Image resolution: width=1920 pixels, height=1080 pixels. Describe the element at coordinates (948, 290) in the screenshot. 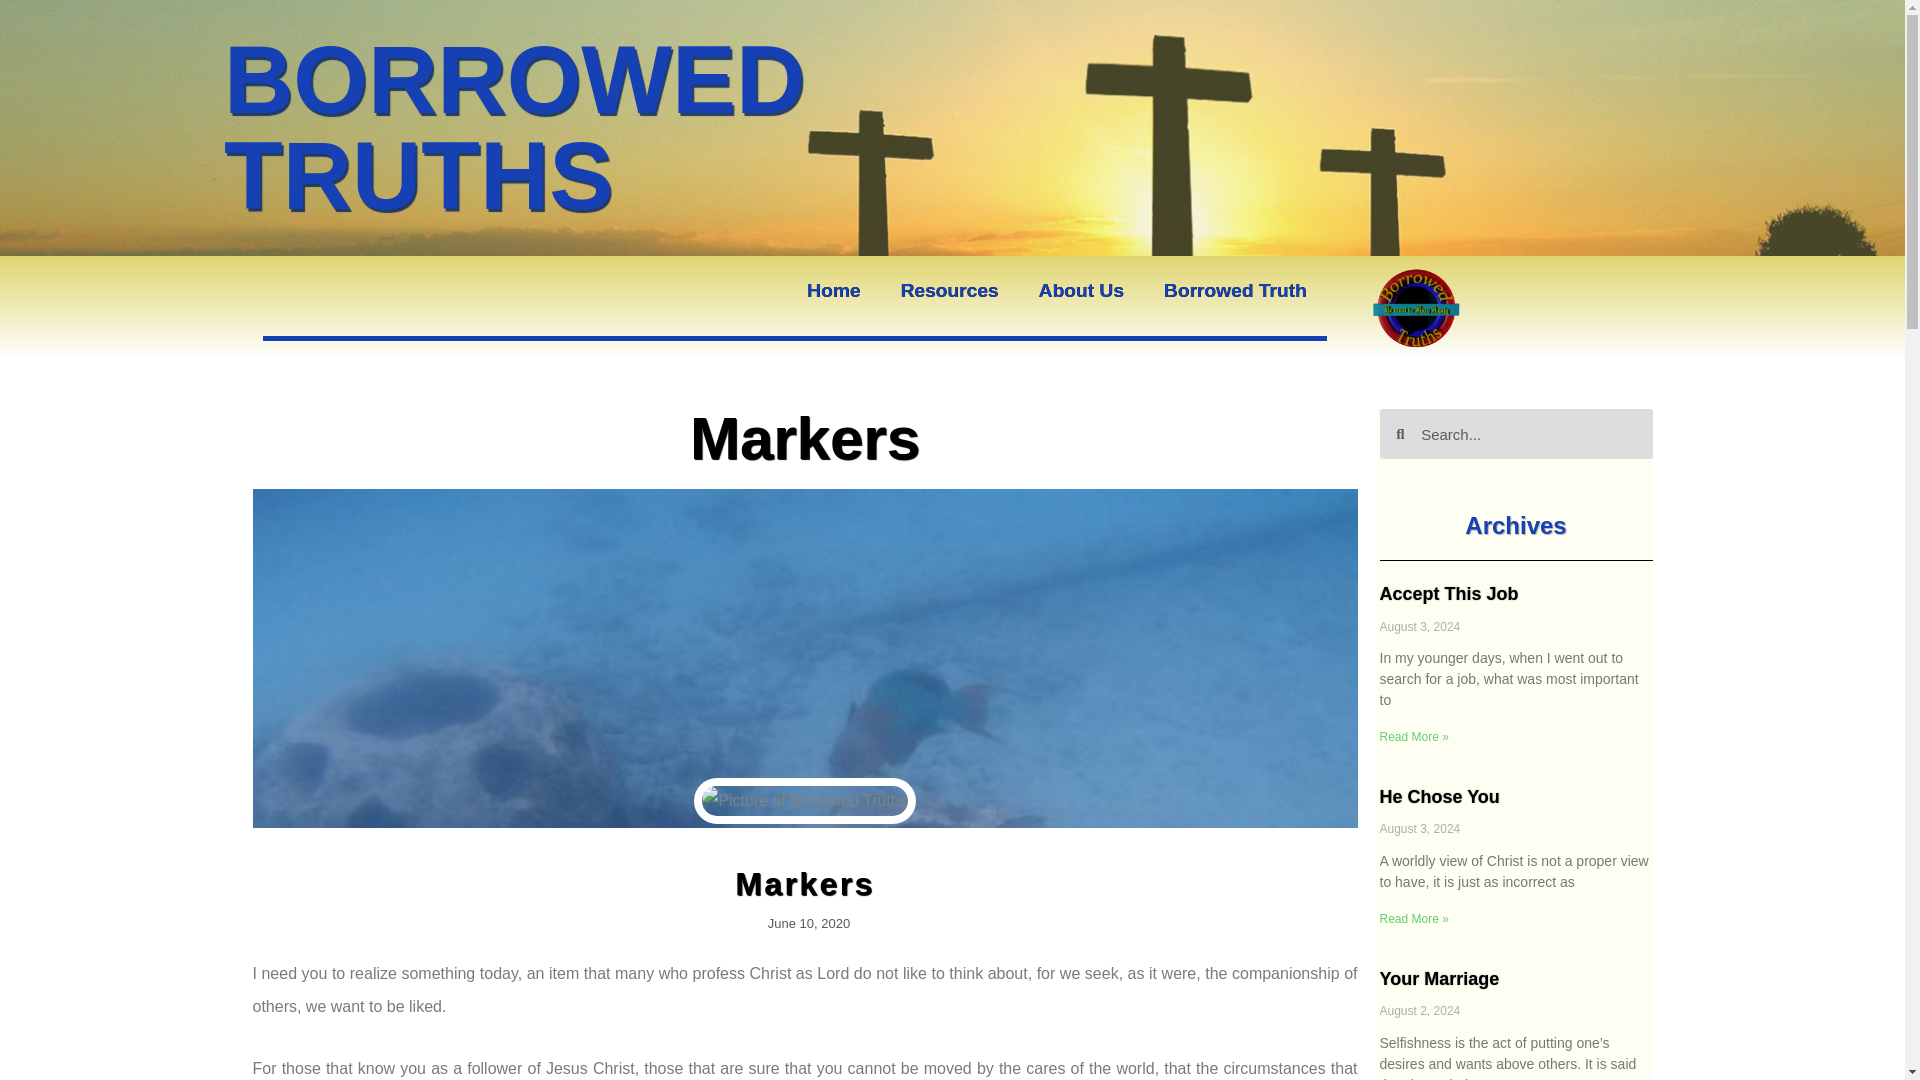

I see `Resources` at that location.